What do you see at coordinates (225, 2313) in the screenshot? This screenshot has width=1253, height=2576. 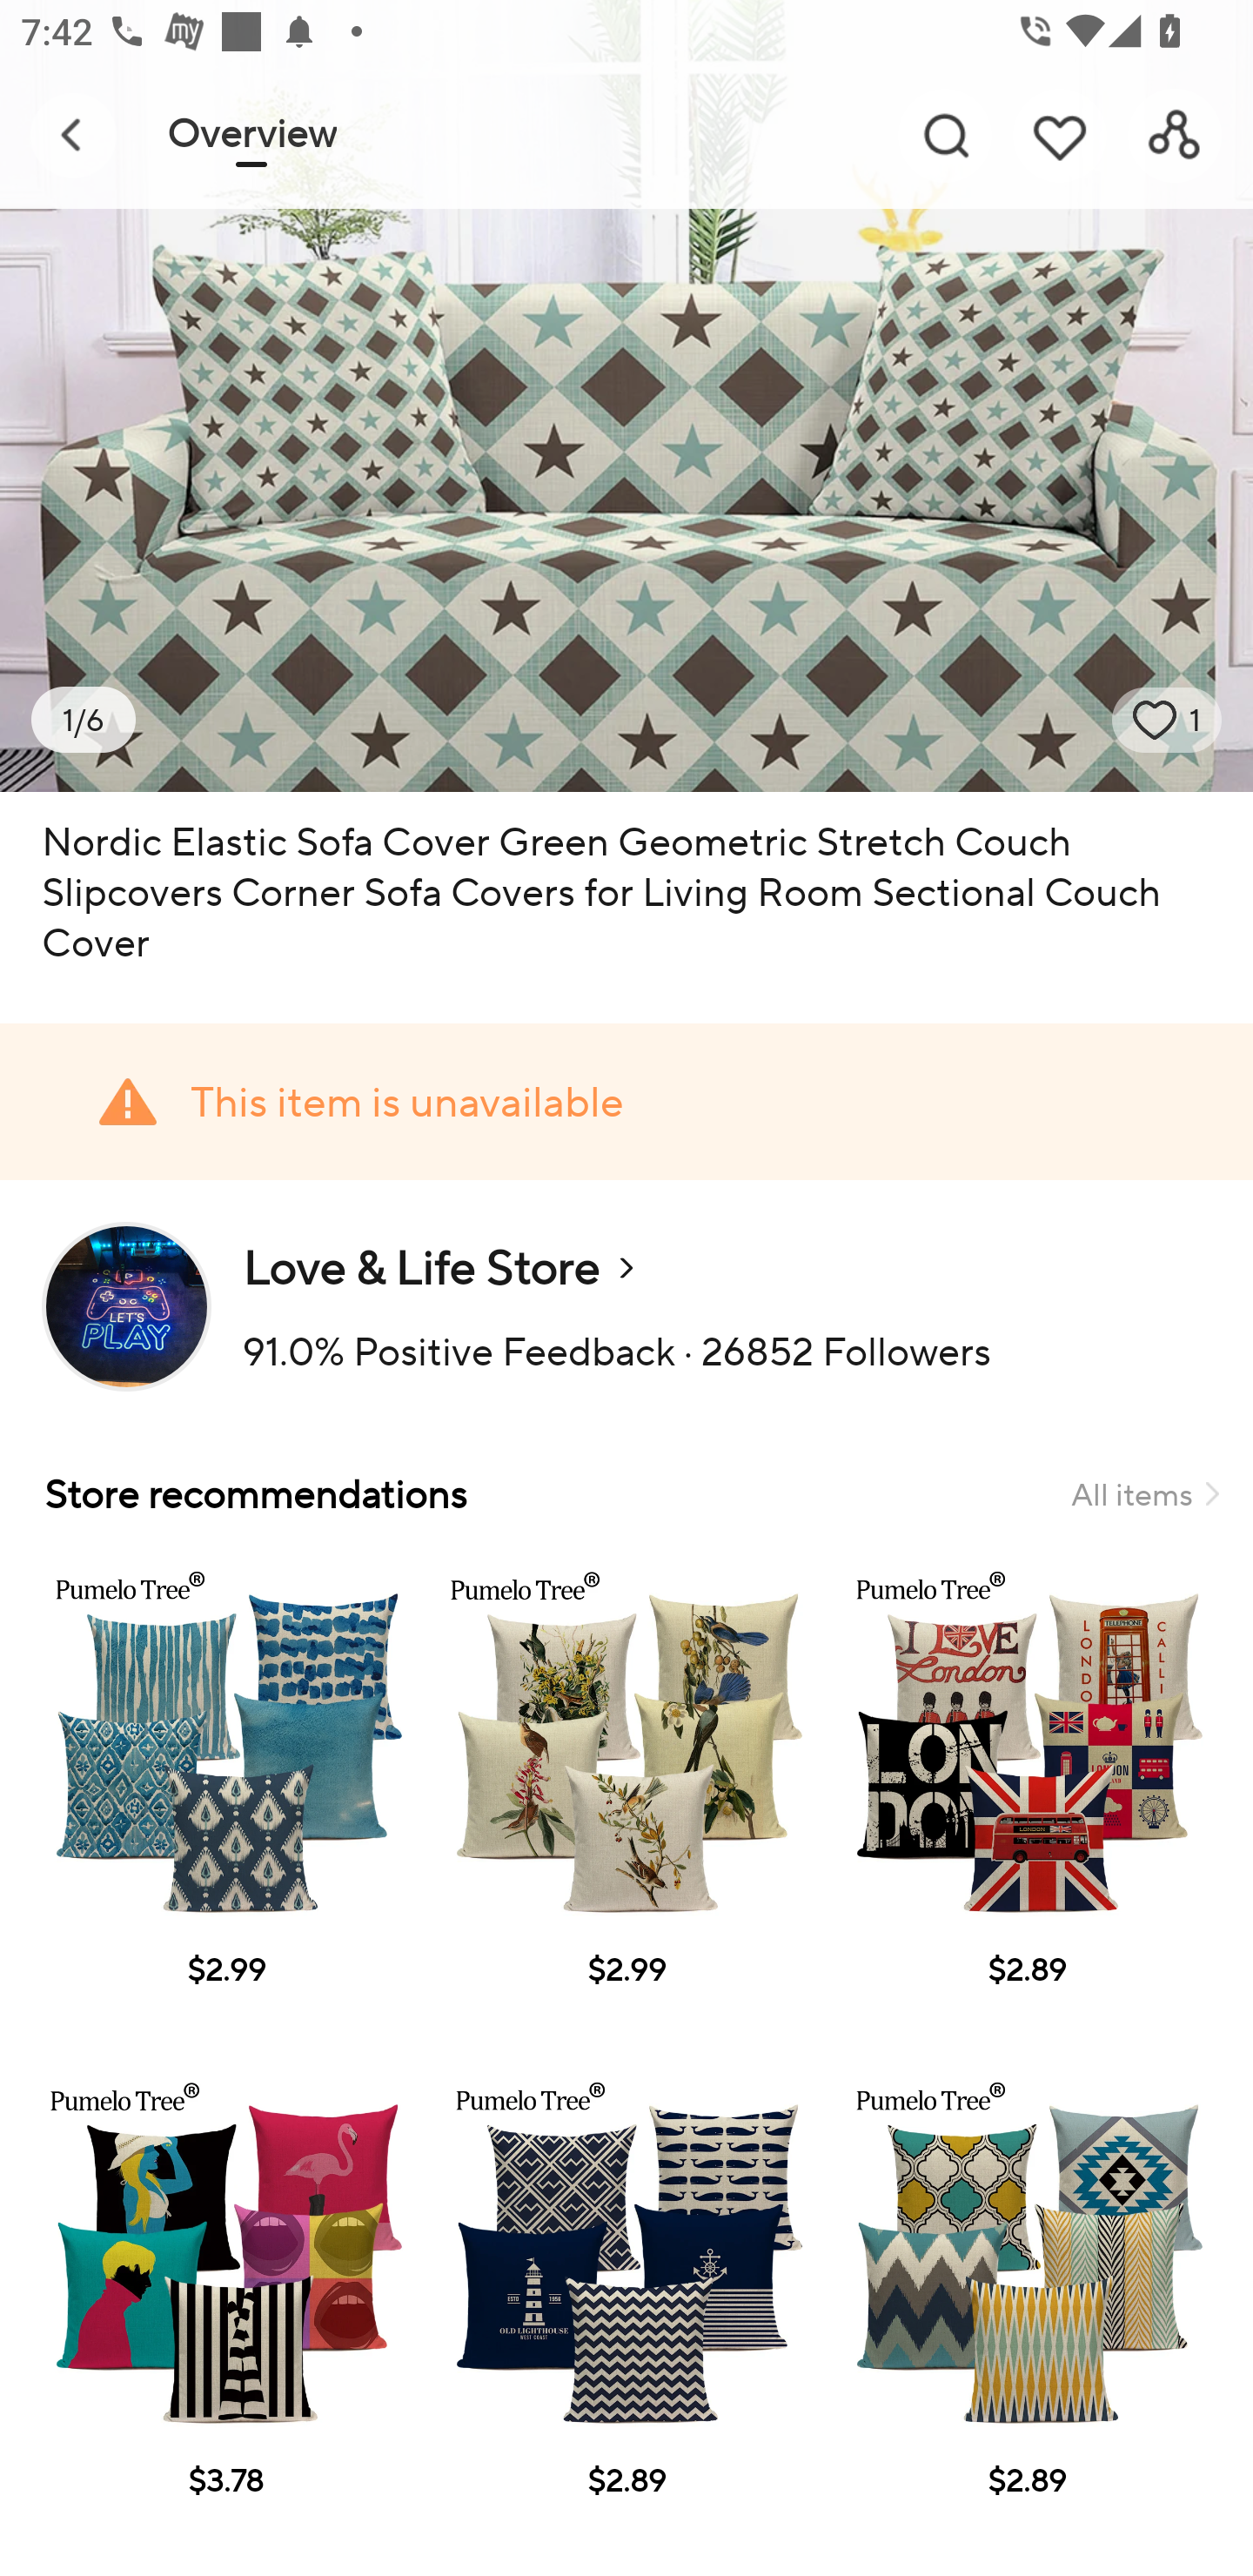 I see `$3.78` at bounding box center [225, 2313].